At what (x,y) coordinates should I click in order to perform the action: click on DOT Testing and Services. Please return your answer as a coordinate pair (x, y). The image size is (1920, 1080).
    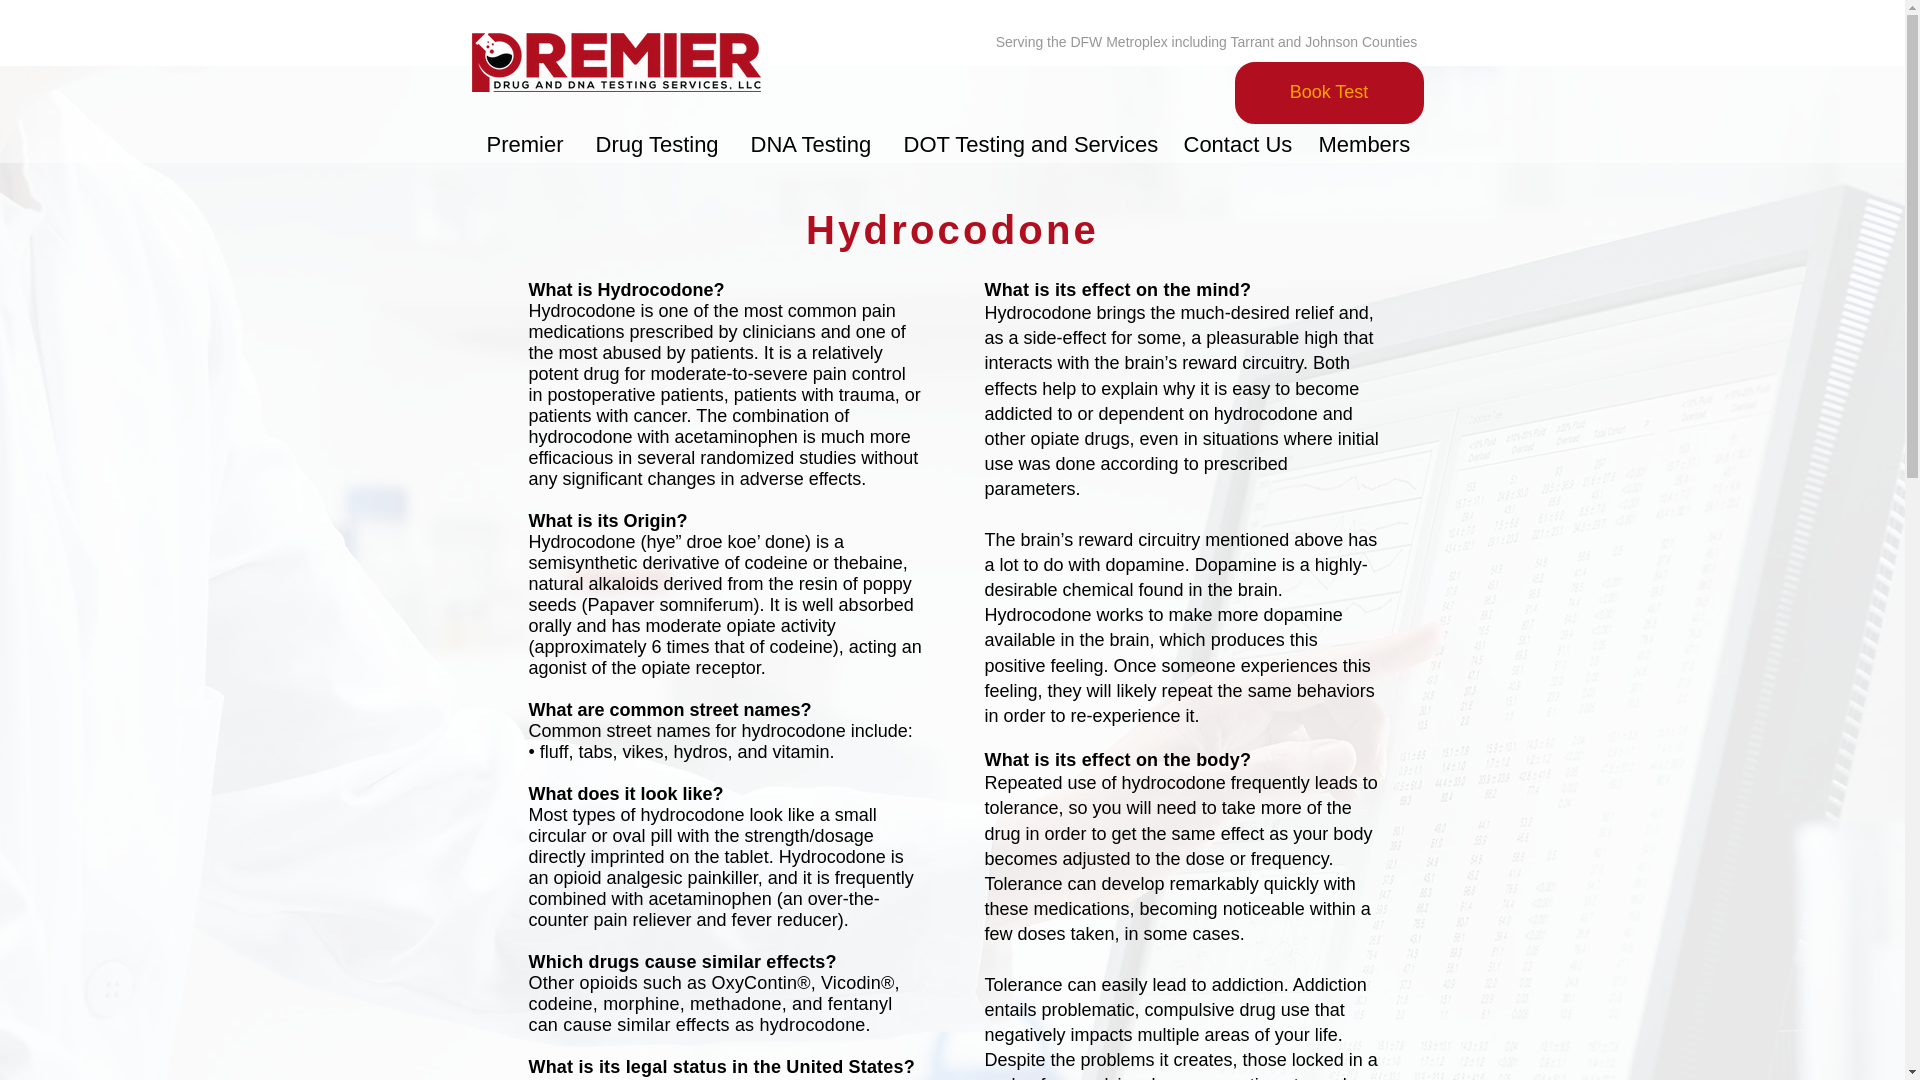
    Looking at the image, I should click on (1027, 142).